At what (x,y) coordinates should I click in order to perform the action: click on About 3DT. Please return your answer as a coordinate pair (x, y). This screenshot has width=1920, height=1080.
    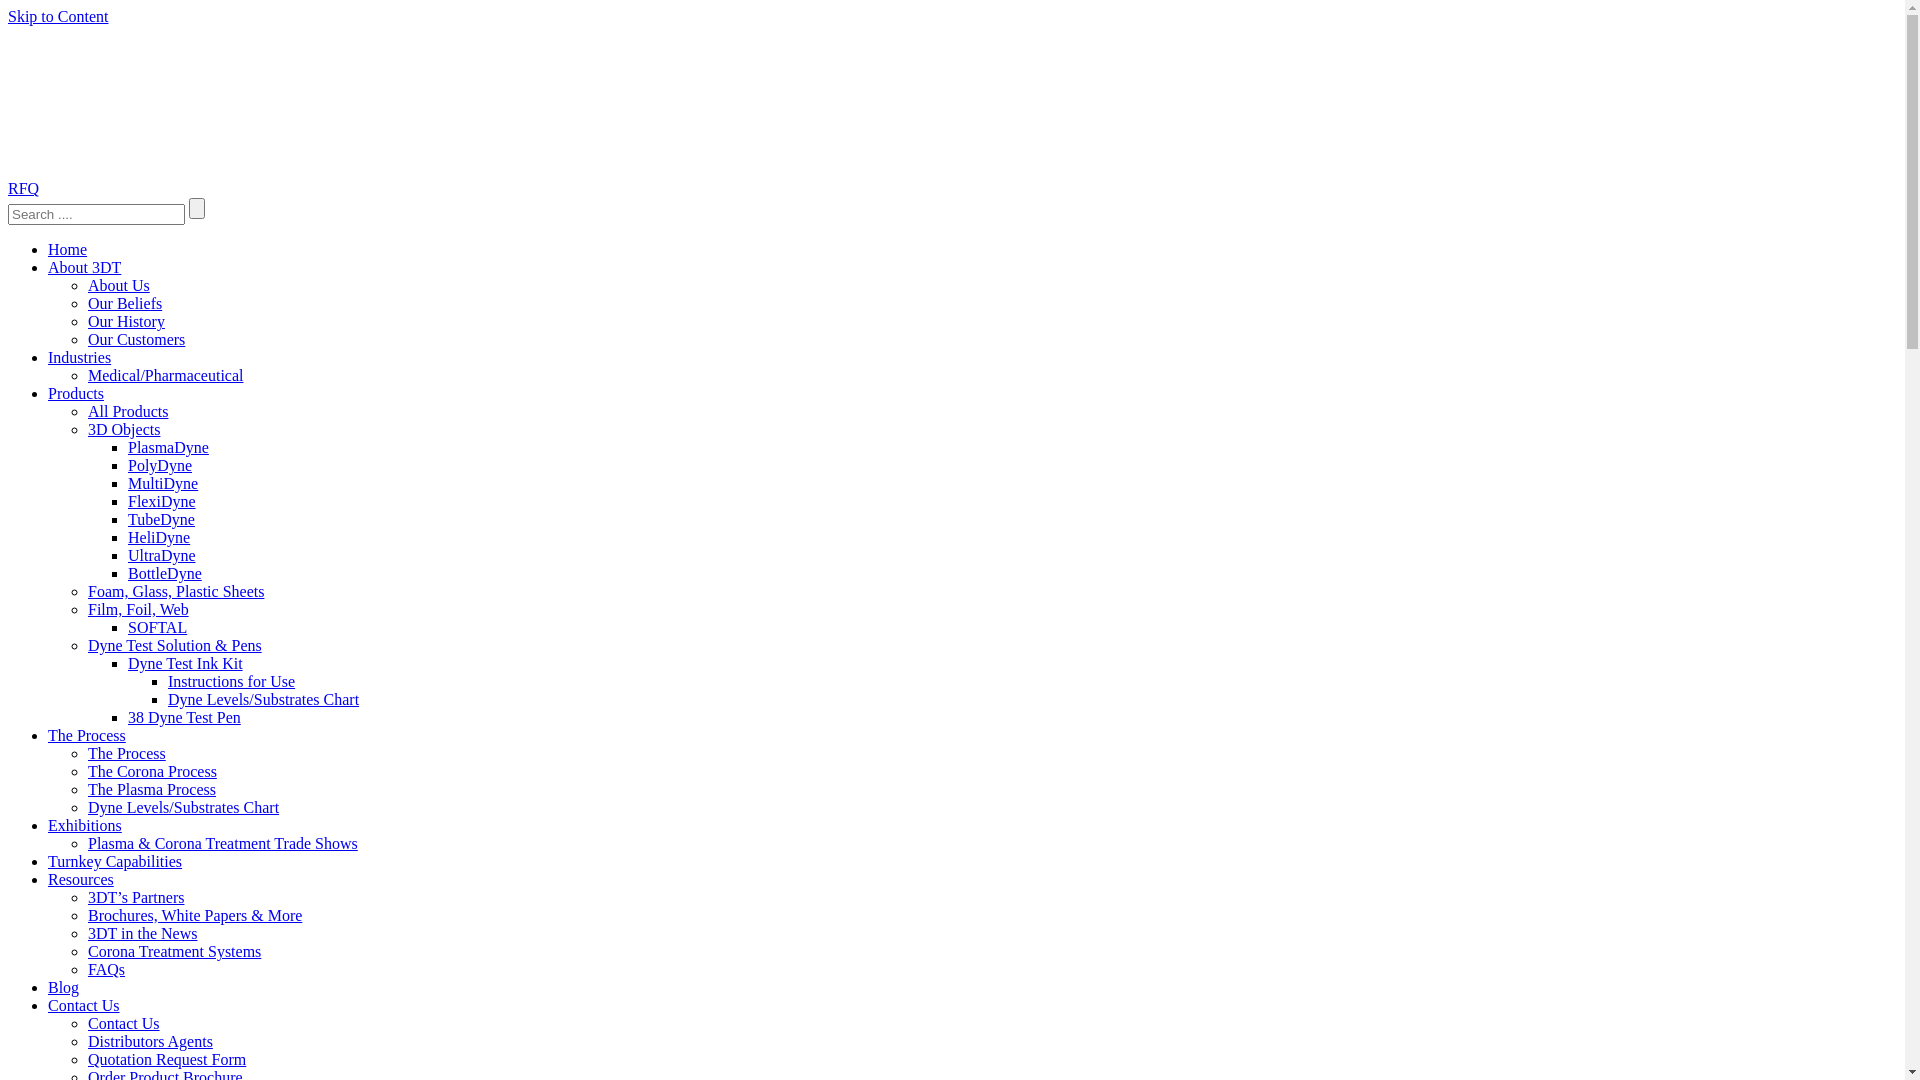
    Looking at the image, I should click on (84, 268).